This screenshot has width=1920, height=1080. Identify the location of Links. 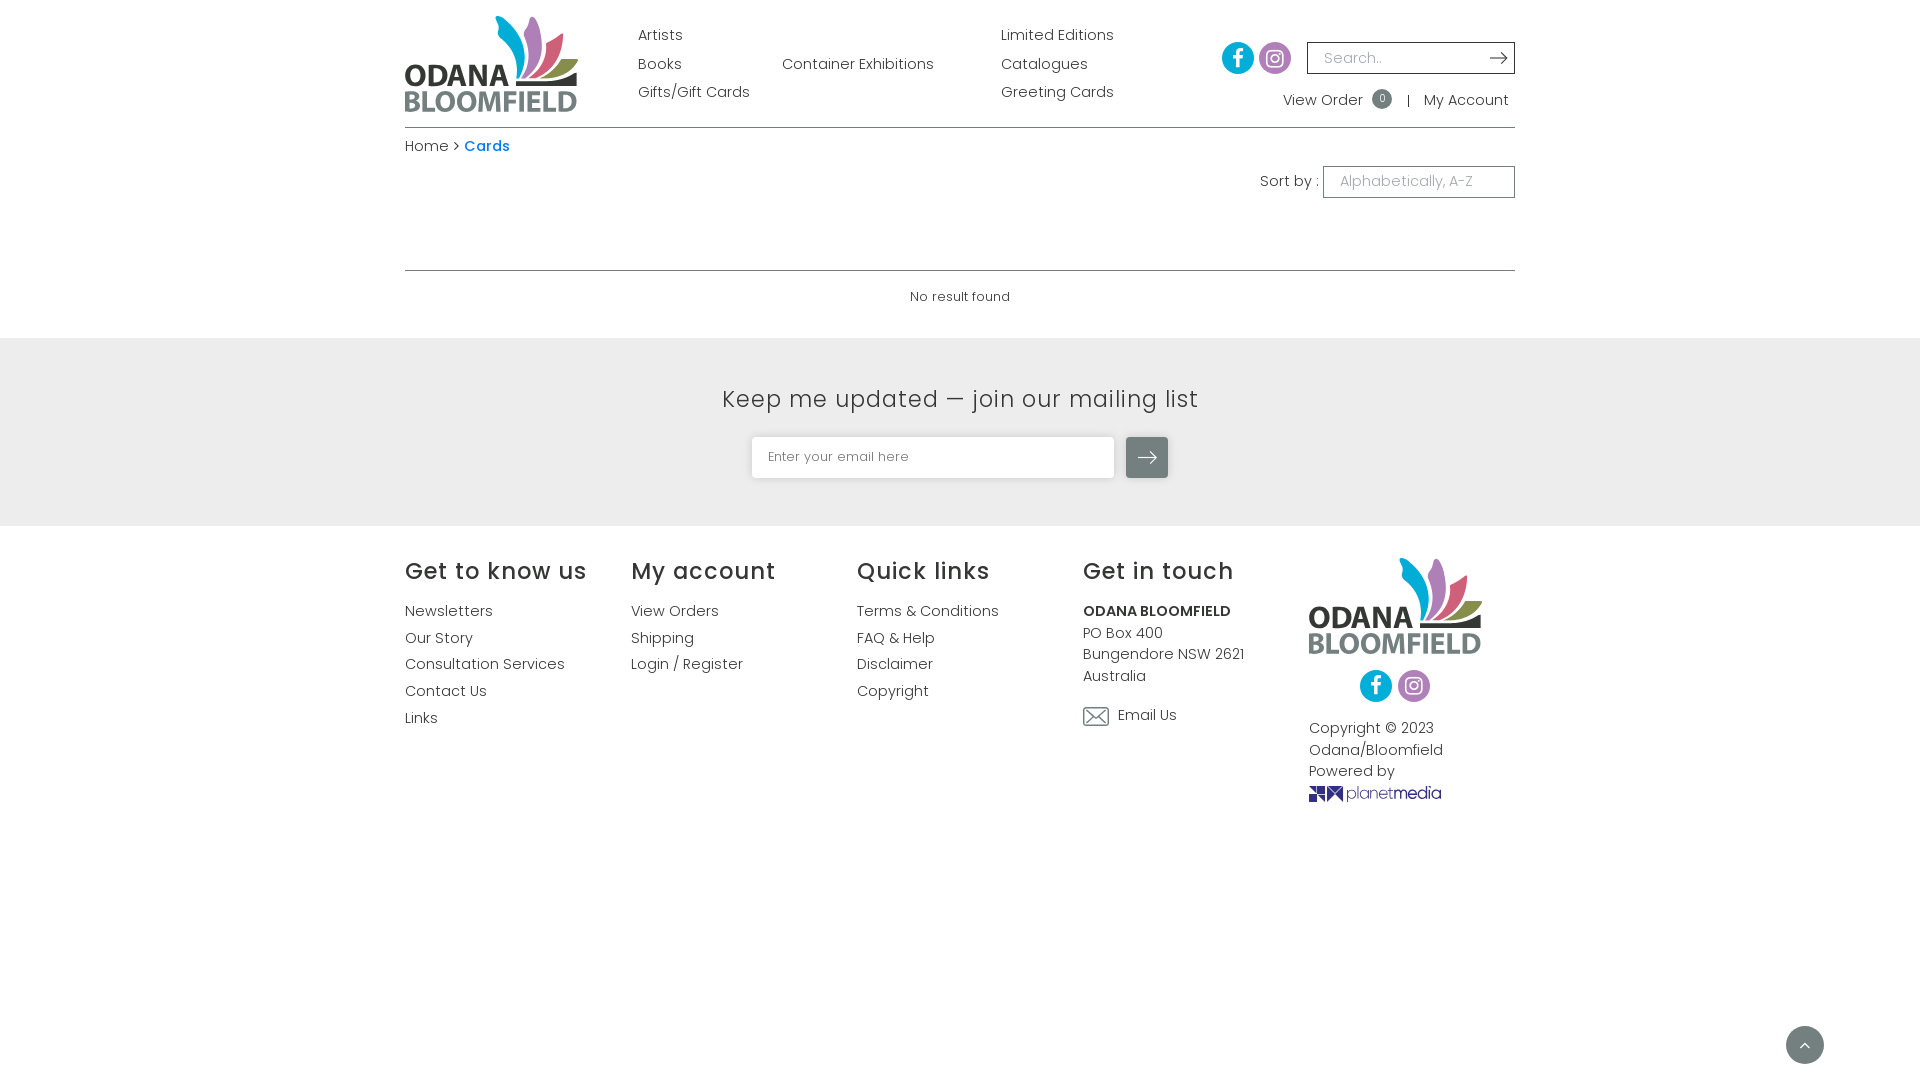
(422, 719).